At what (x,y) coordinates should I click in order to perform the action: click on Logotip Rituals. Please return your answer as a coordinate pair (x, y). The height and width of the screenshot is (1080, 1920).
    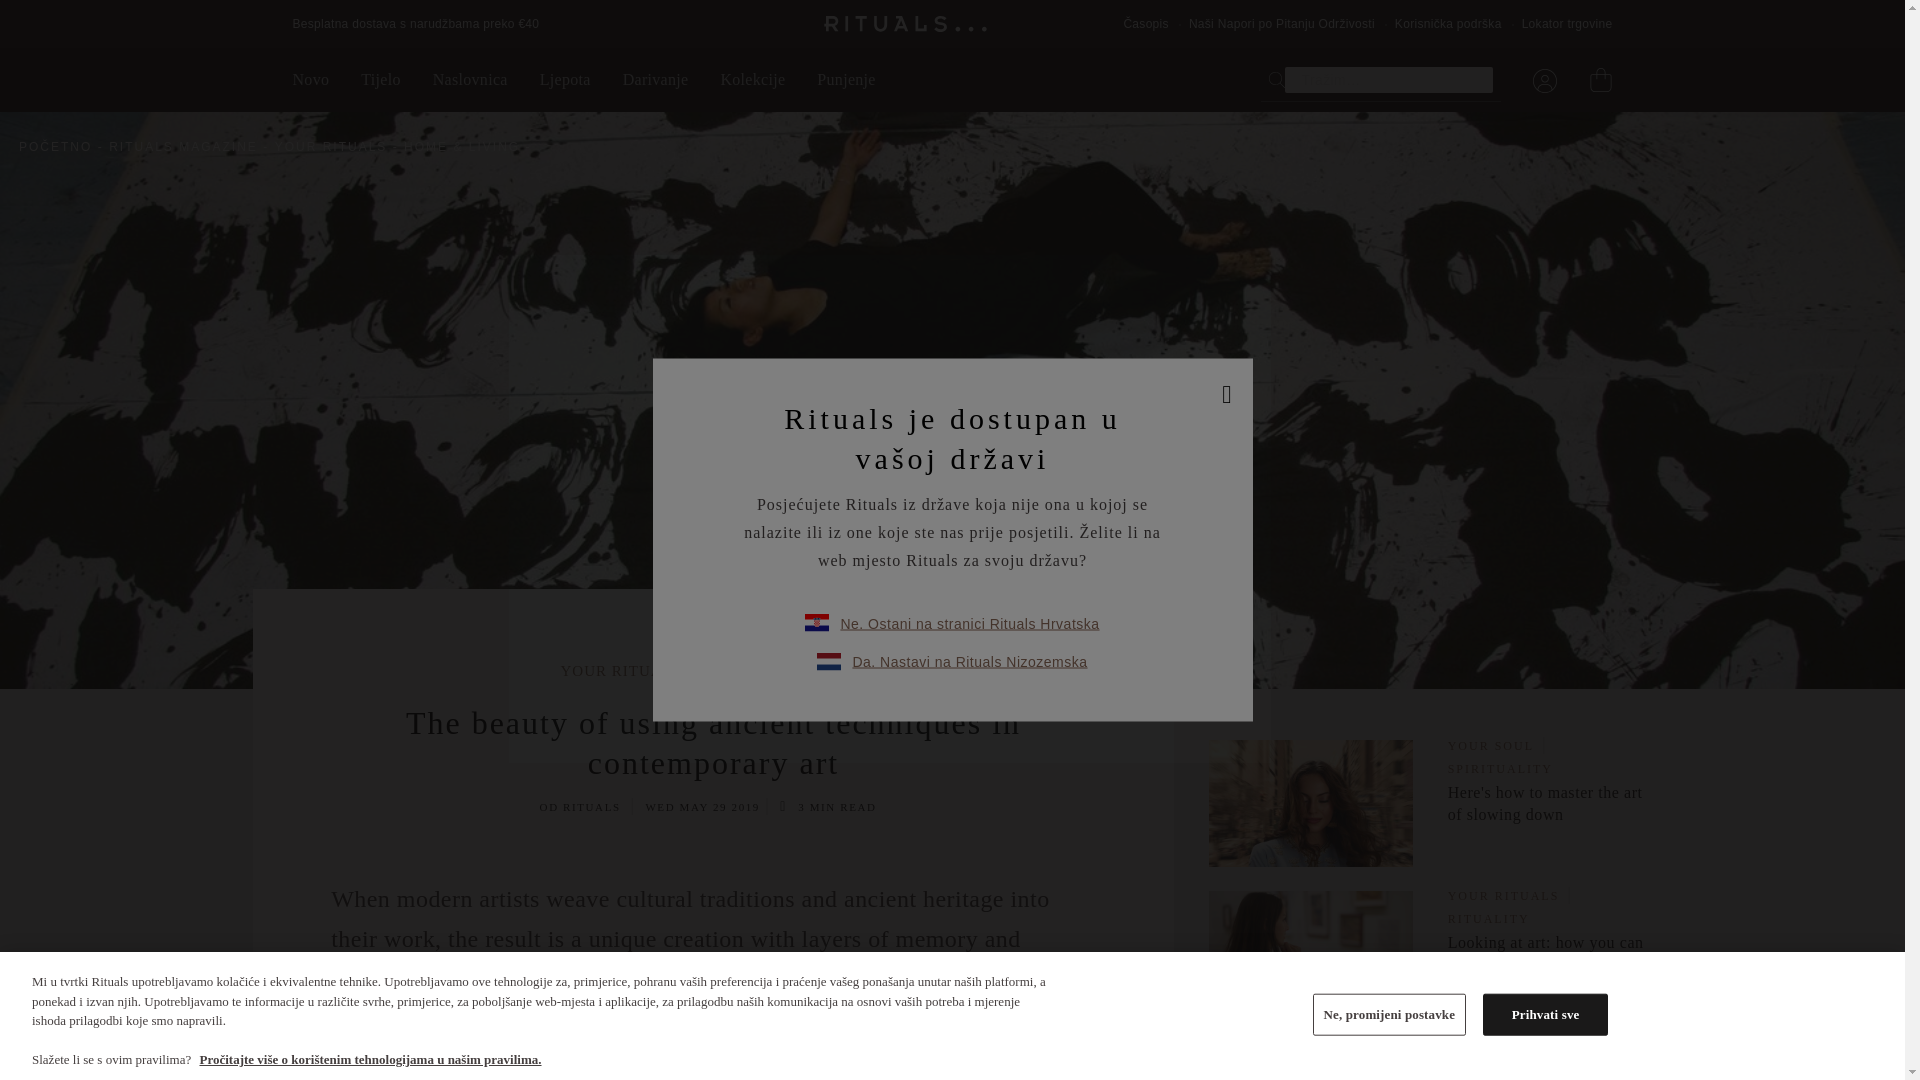
    Looking at the image, I should click on (906, 24).